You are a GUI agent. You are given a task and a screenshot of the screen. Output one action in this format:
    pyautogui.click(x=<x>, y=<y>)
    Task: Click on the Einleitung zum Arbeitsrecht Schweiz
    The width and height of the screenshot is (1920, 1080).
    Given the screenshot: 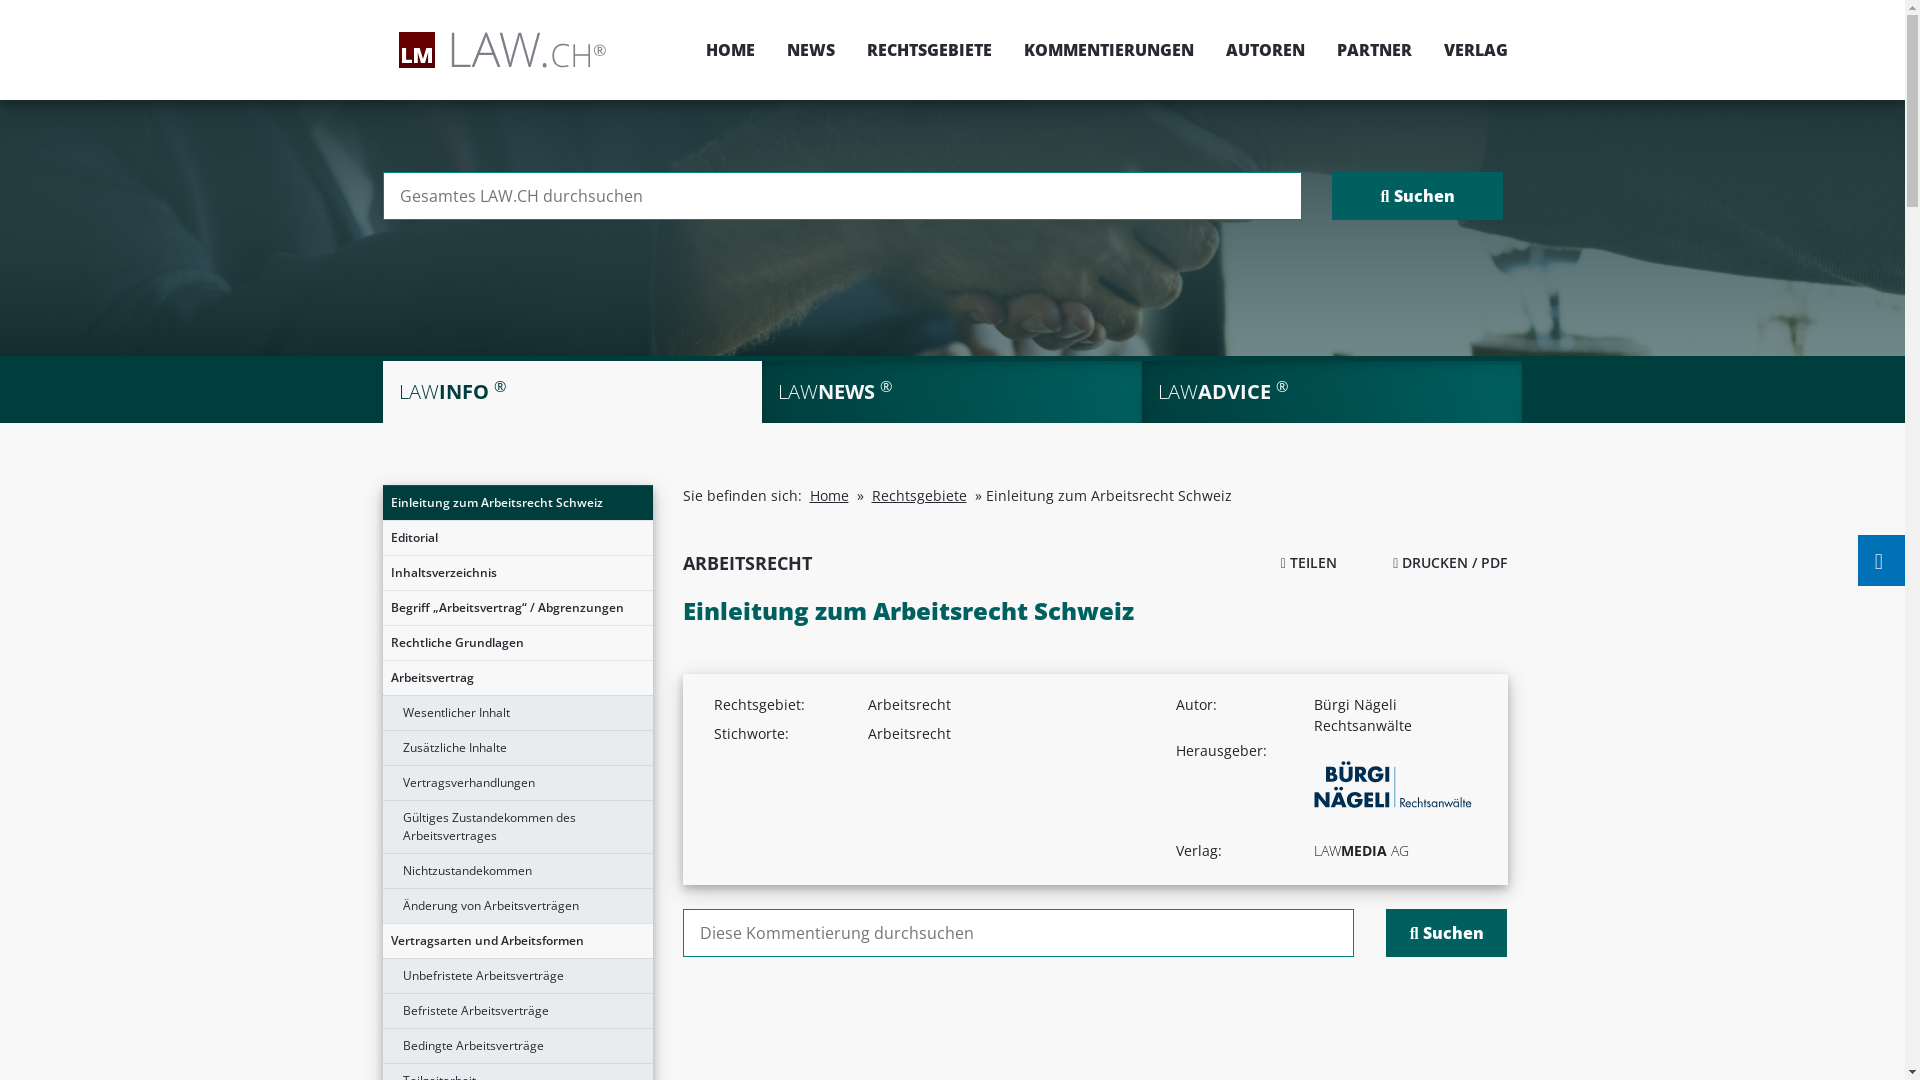 What is the action you would take?
    pyautogui.click(x=517, y=503)
    